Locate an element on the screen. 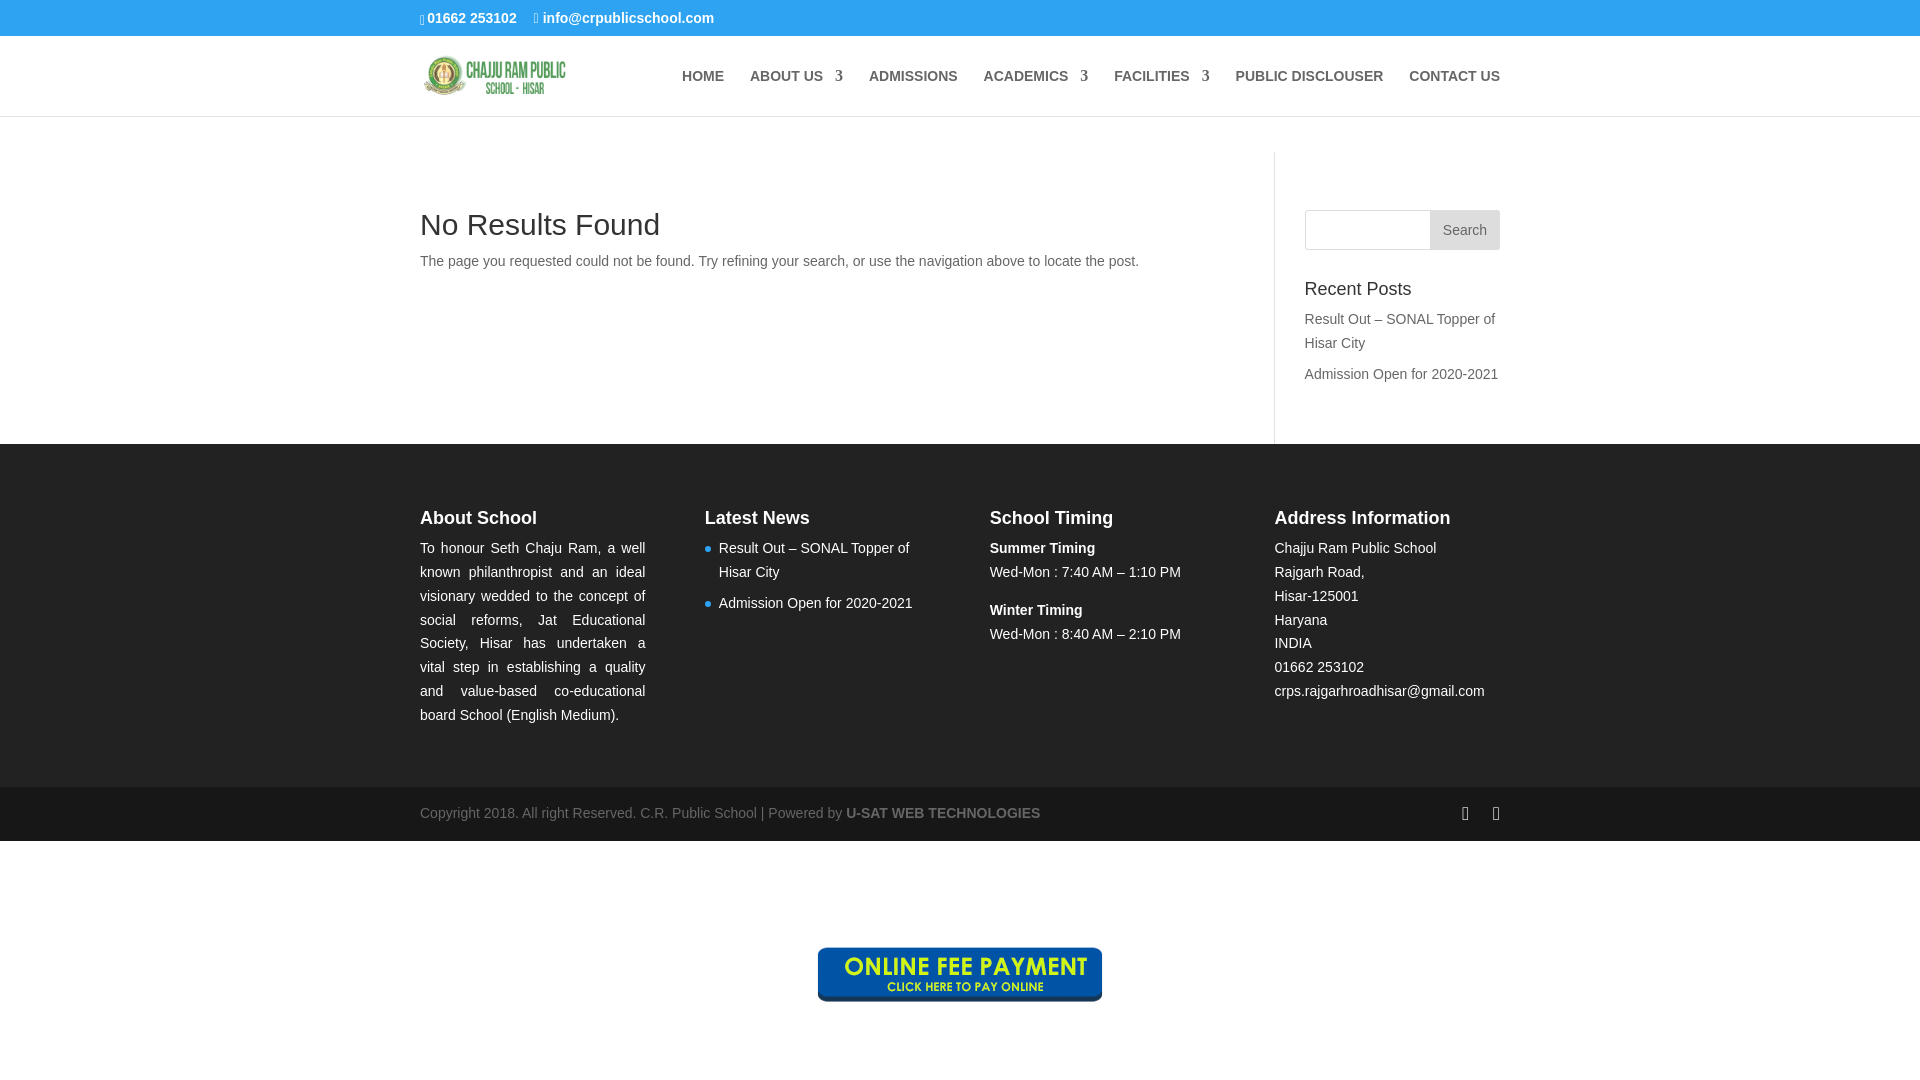 The image size is (1920, 1080). PUBLIC DISCLOUSER is located at coordinates (1310, 92).